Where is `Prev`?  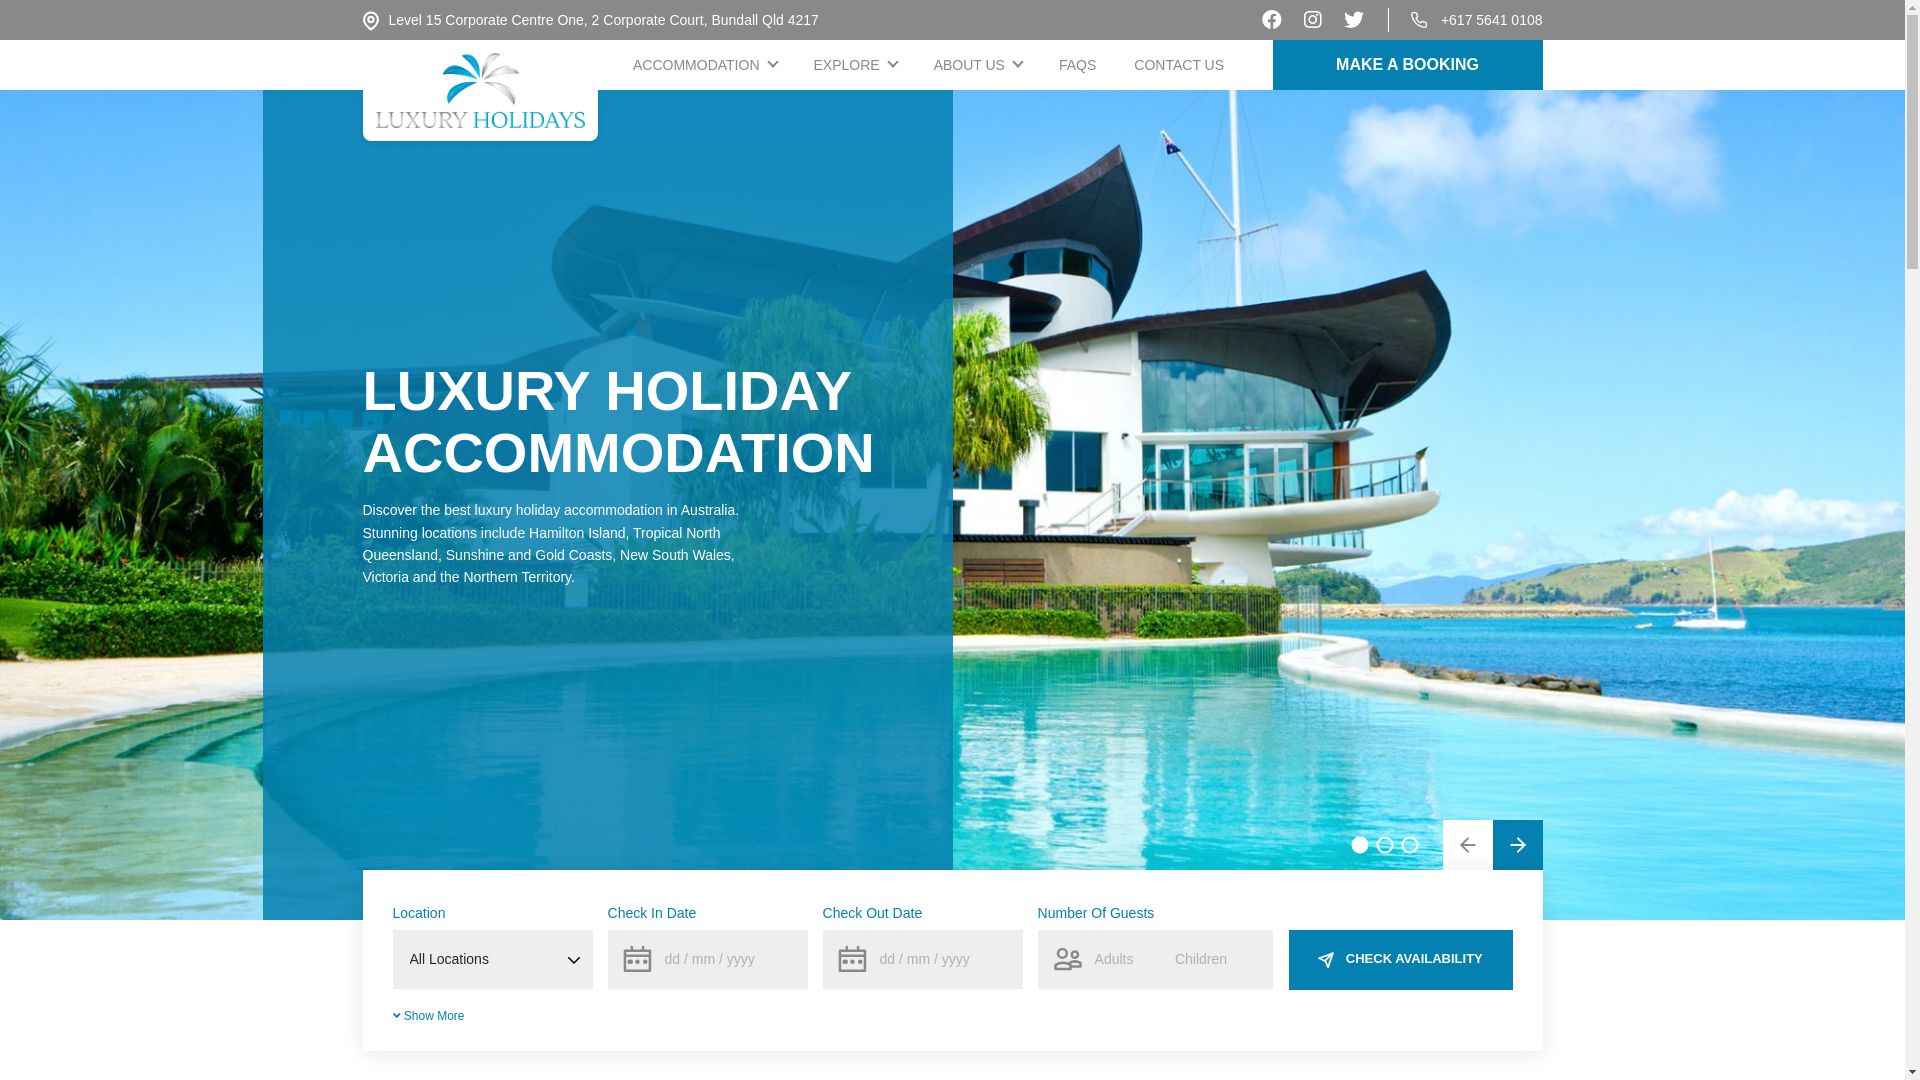 Prev is located at coordinates (1467, 845).